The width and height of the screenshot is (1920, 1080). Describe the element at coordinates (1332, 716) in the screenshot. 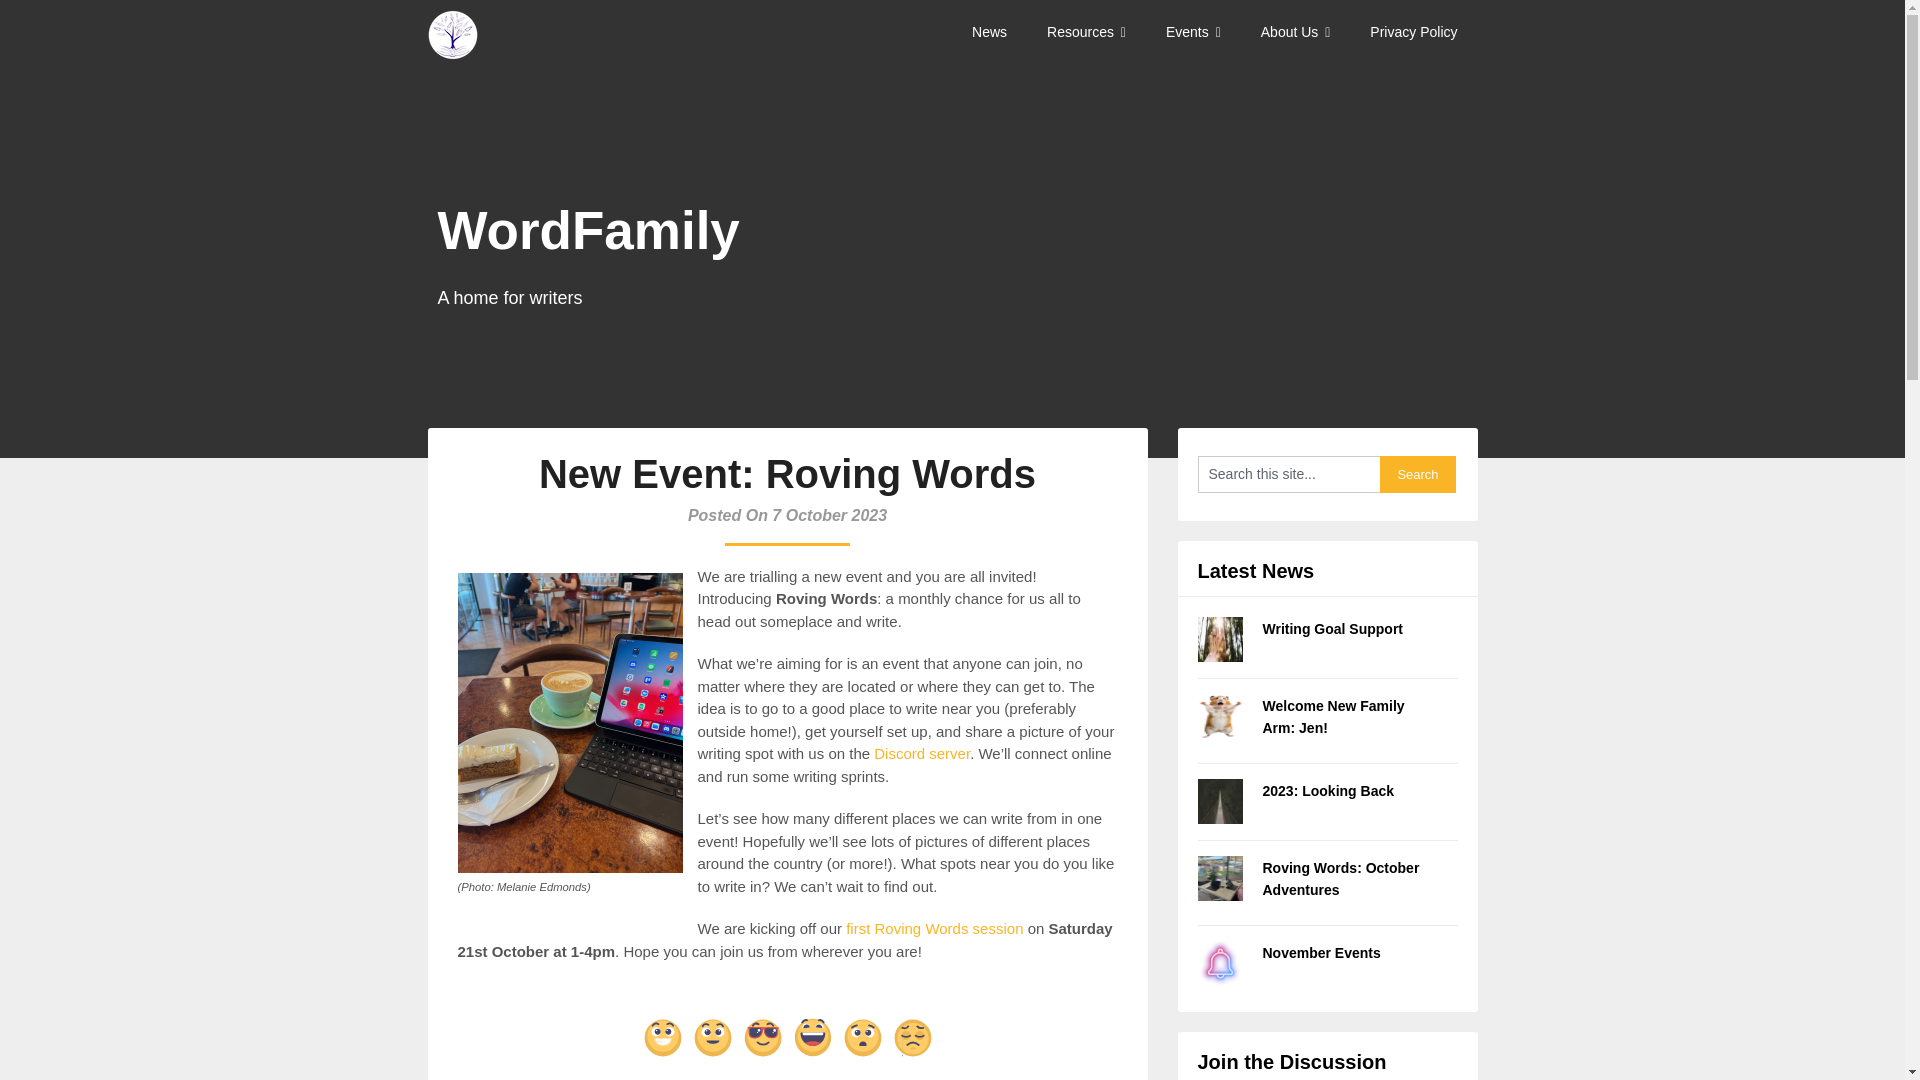

I see `Permalink to Welcome New Family Arm: Jen!` at that location.